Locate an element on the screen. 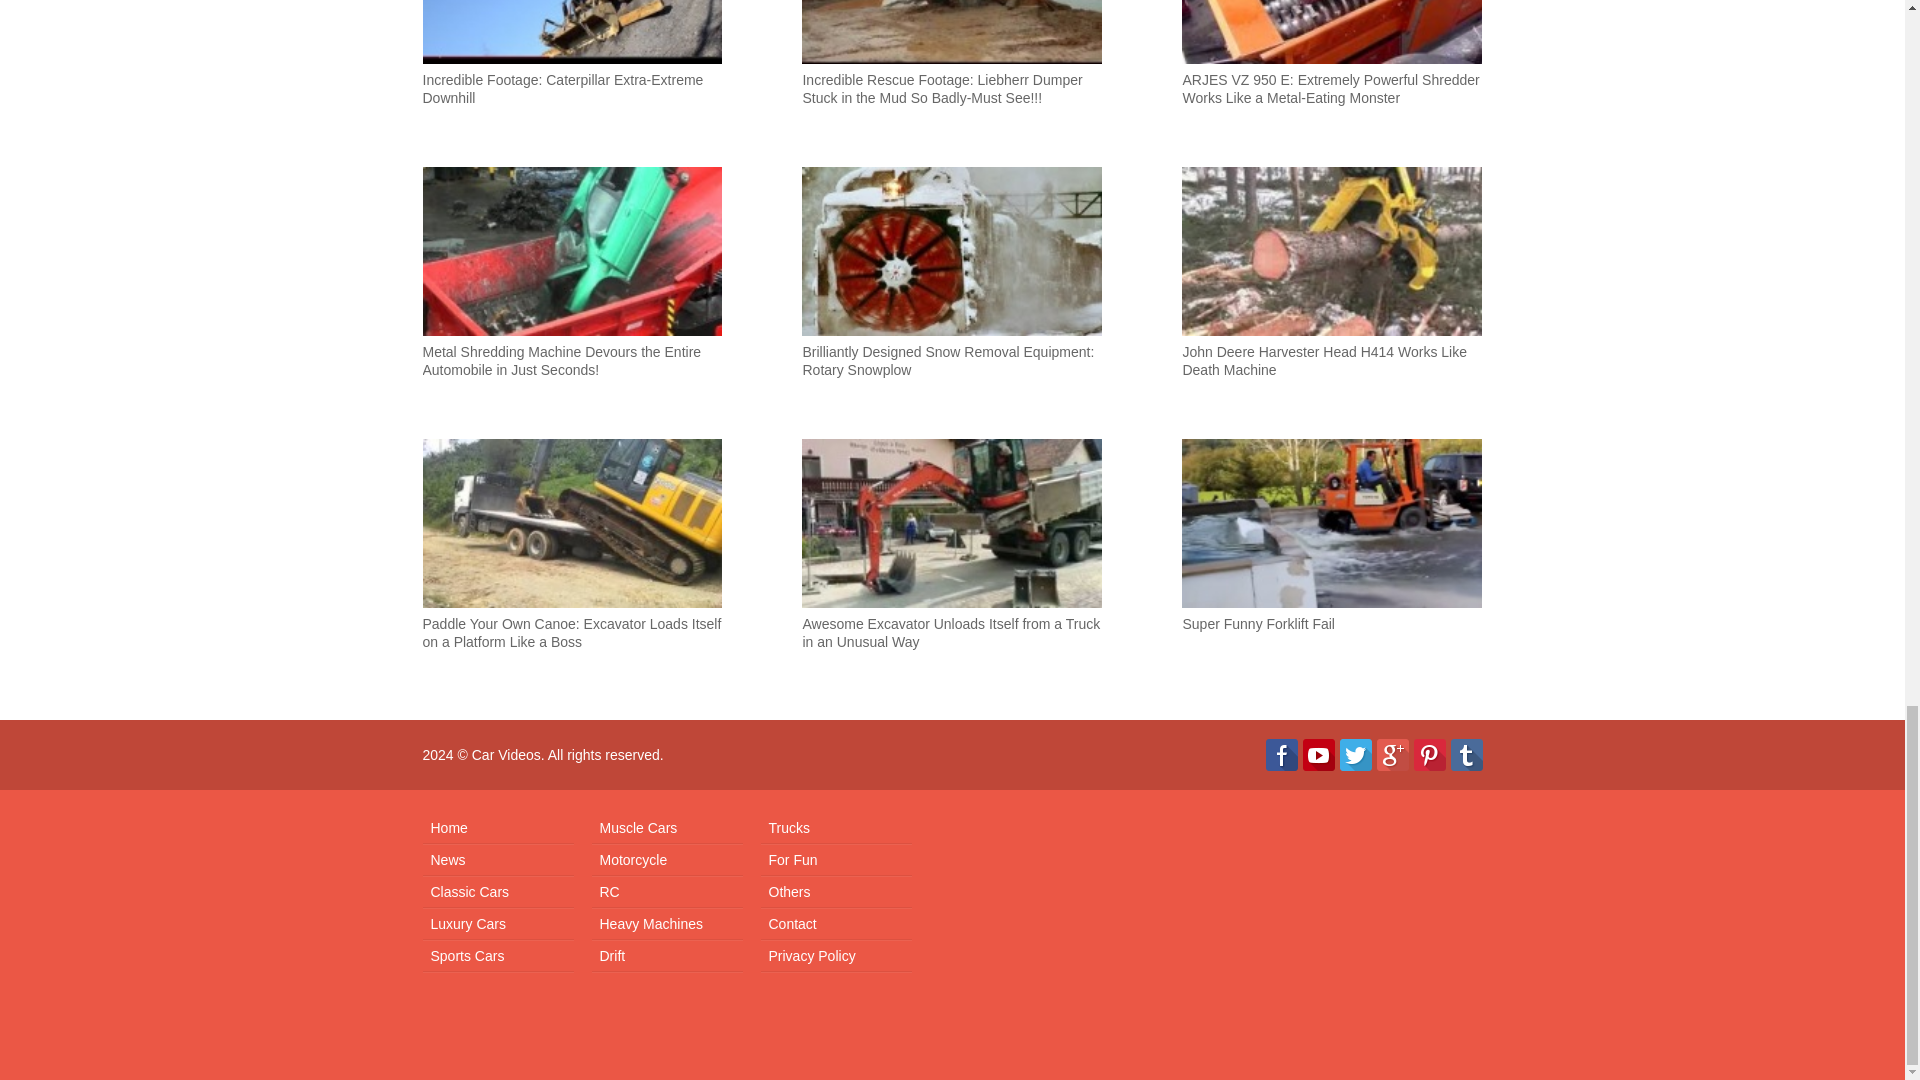 The image size is (1920, 1080). Incredible Footage: Caterpillar Extra-Extreme Downhill is located at coordinates (572, 76).